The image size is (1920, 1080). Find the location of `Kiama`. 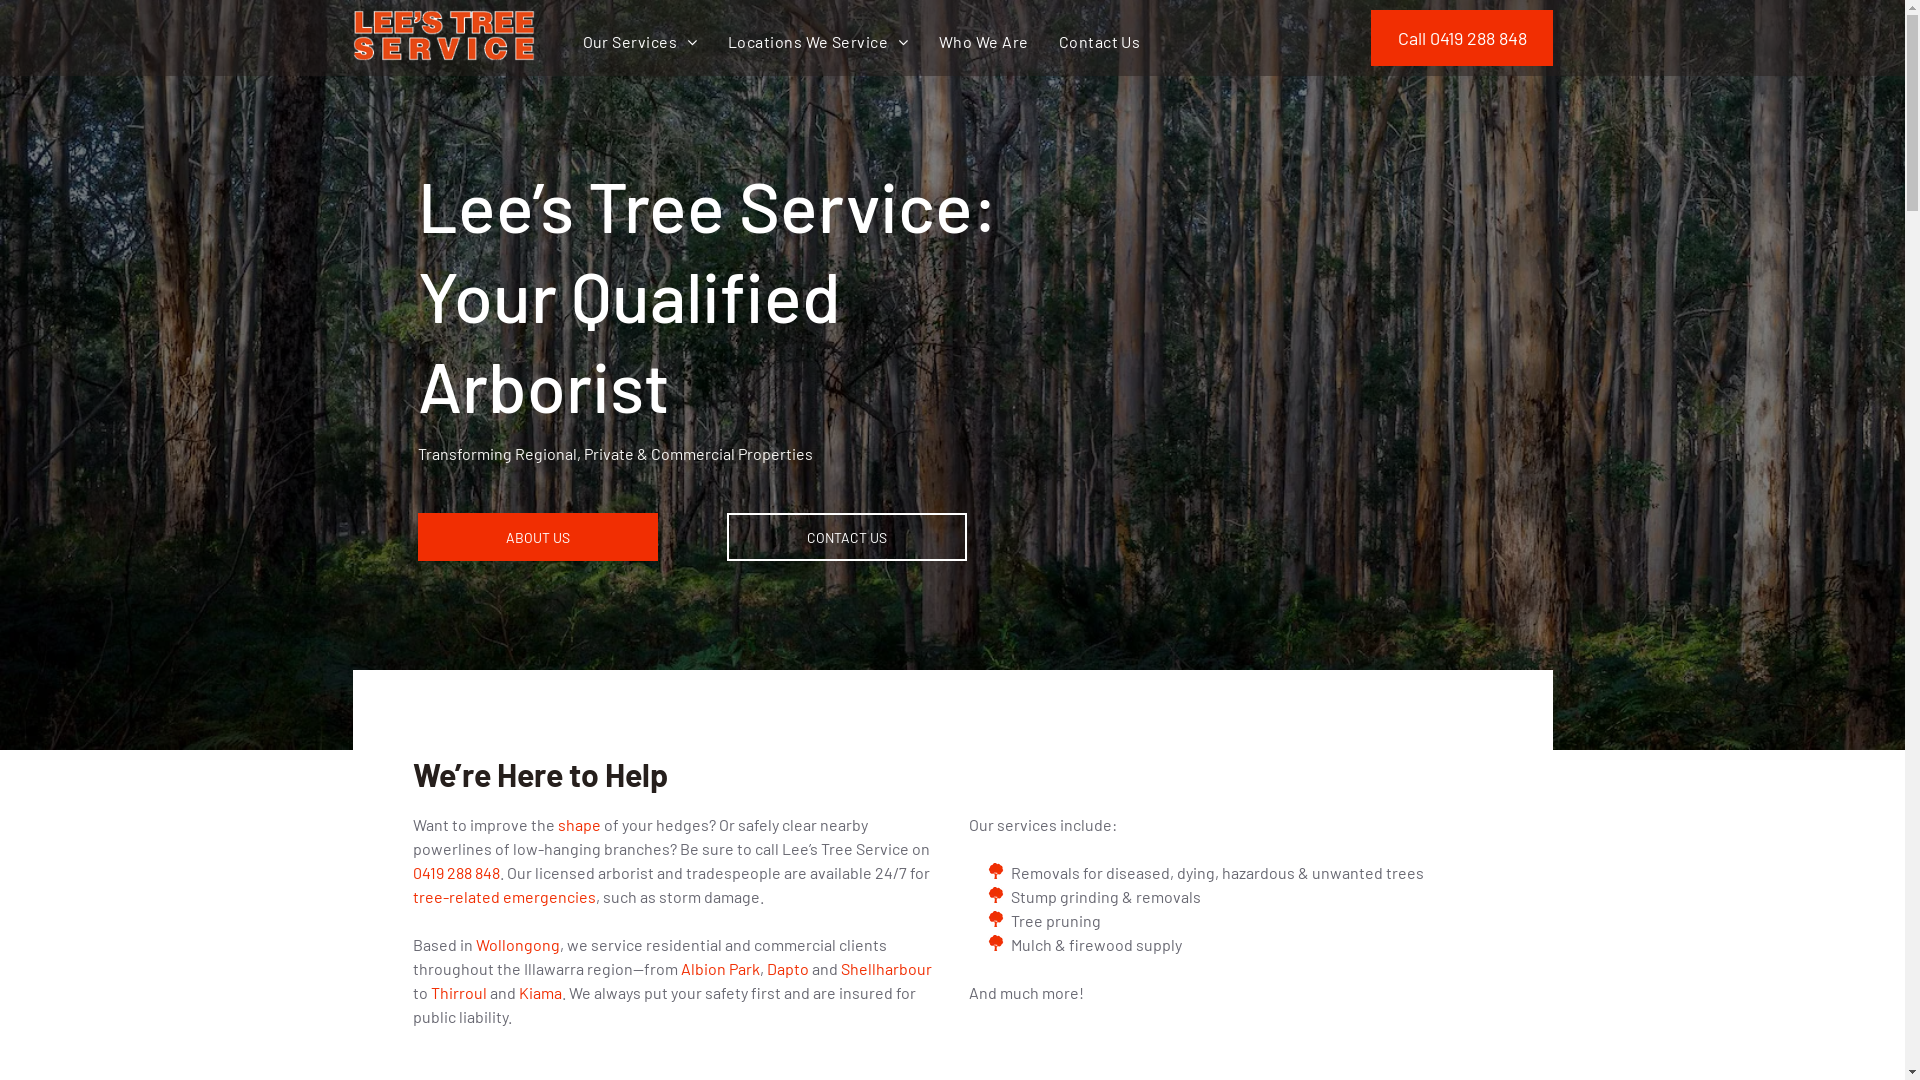

Kiama is located at coordinates (540, 992).